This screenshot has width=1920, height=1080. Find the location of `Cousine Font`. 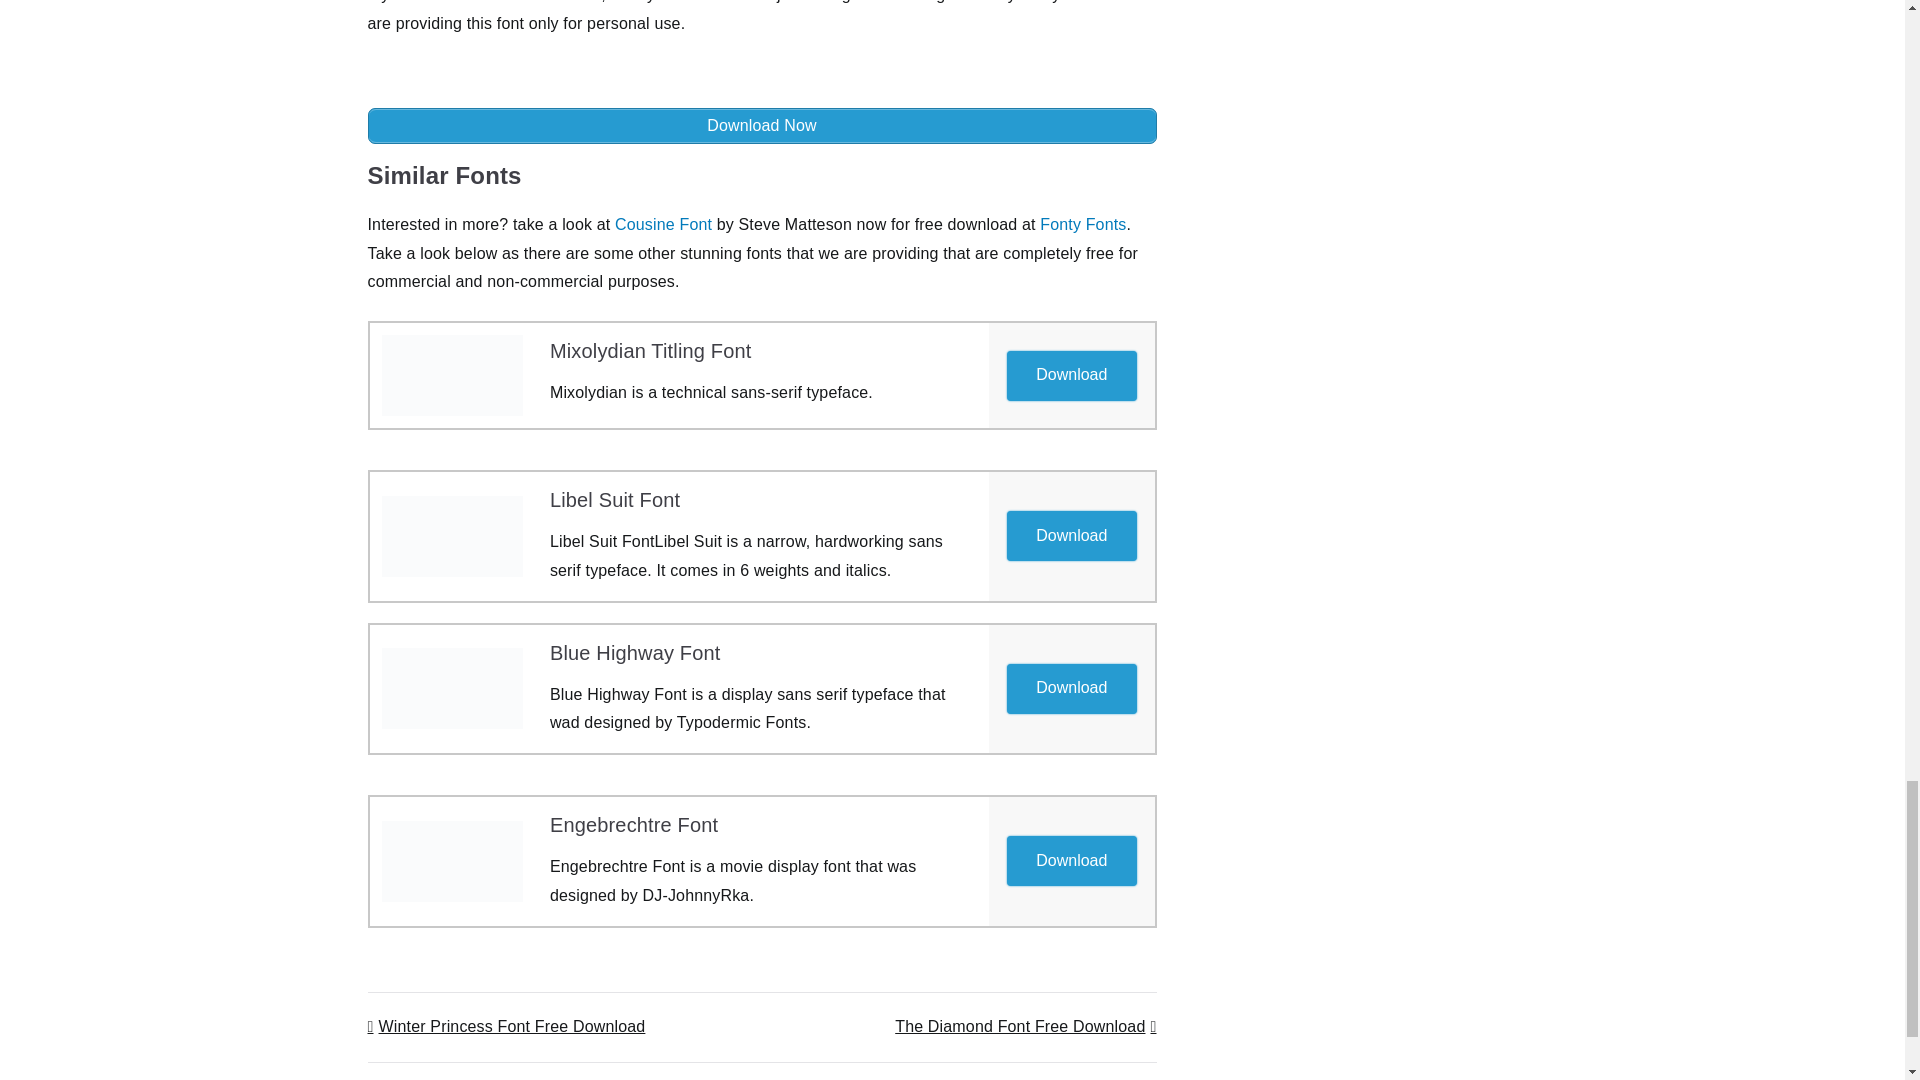

Cousine Font is located at coordinates (663, 224).